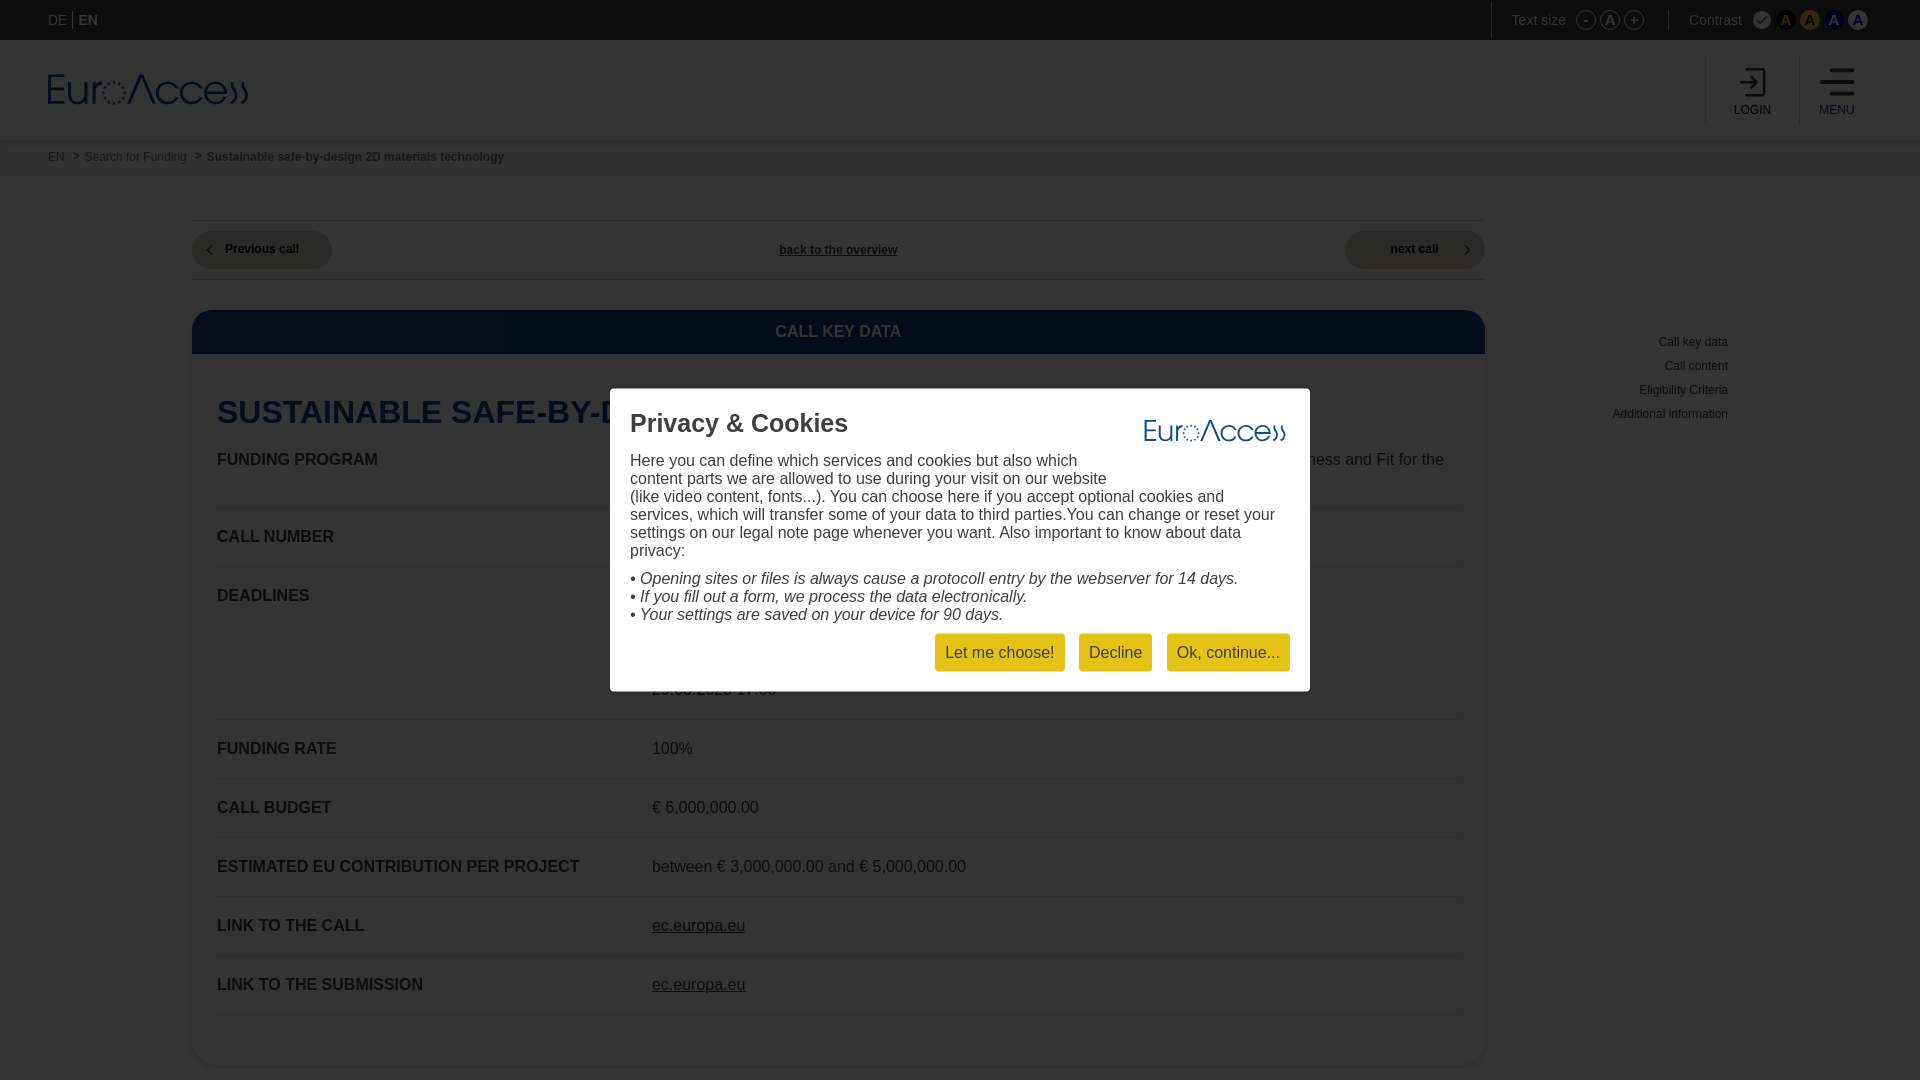 This screenshot has height=1080, width=1920. Describe the element at coordinates (1810, 20) in the screenshot. I see `Black on yellow` at that location.